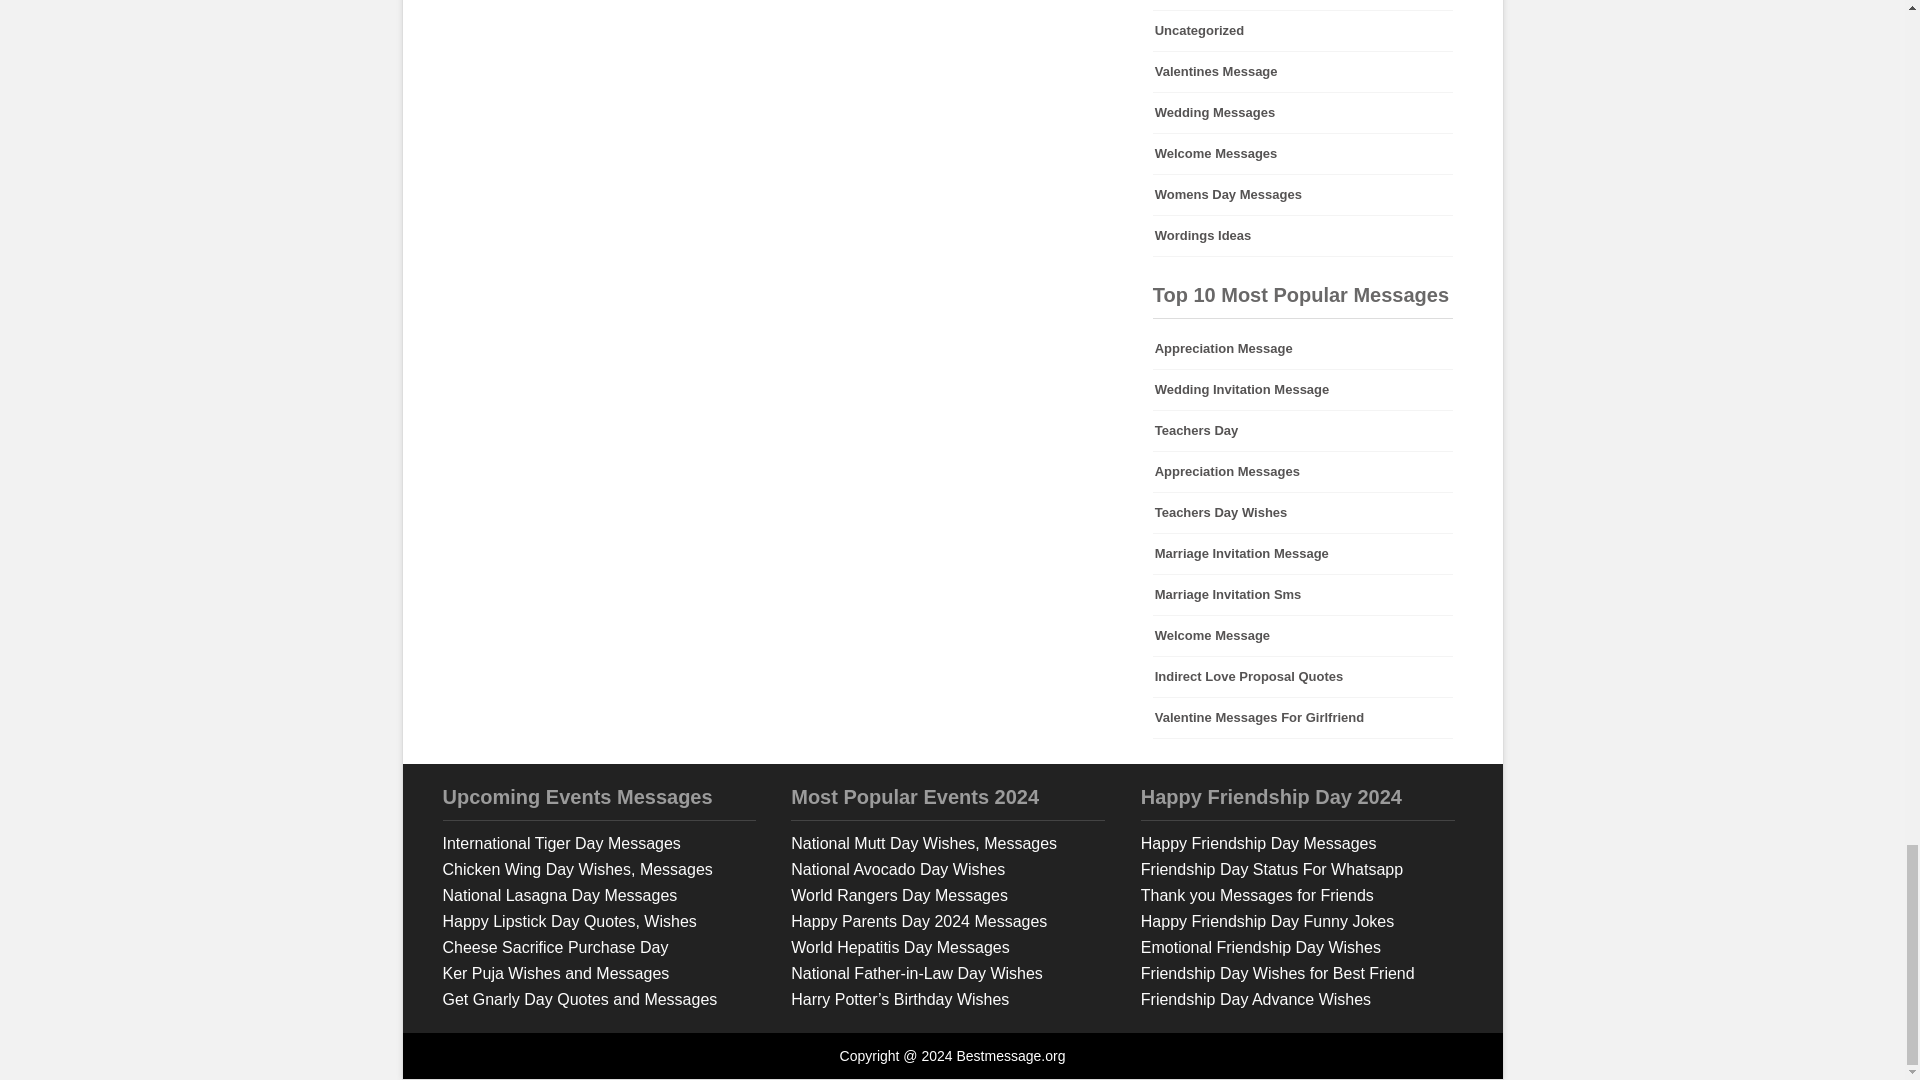  What do you see at coordinates (1303, 349) in the screenshot?
I see `appreciation message` at bounding box center [1303, 349].